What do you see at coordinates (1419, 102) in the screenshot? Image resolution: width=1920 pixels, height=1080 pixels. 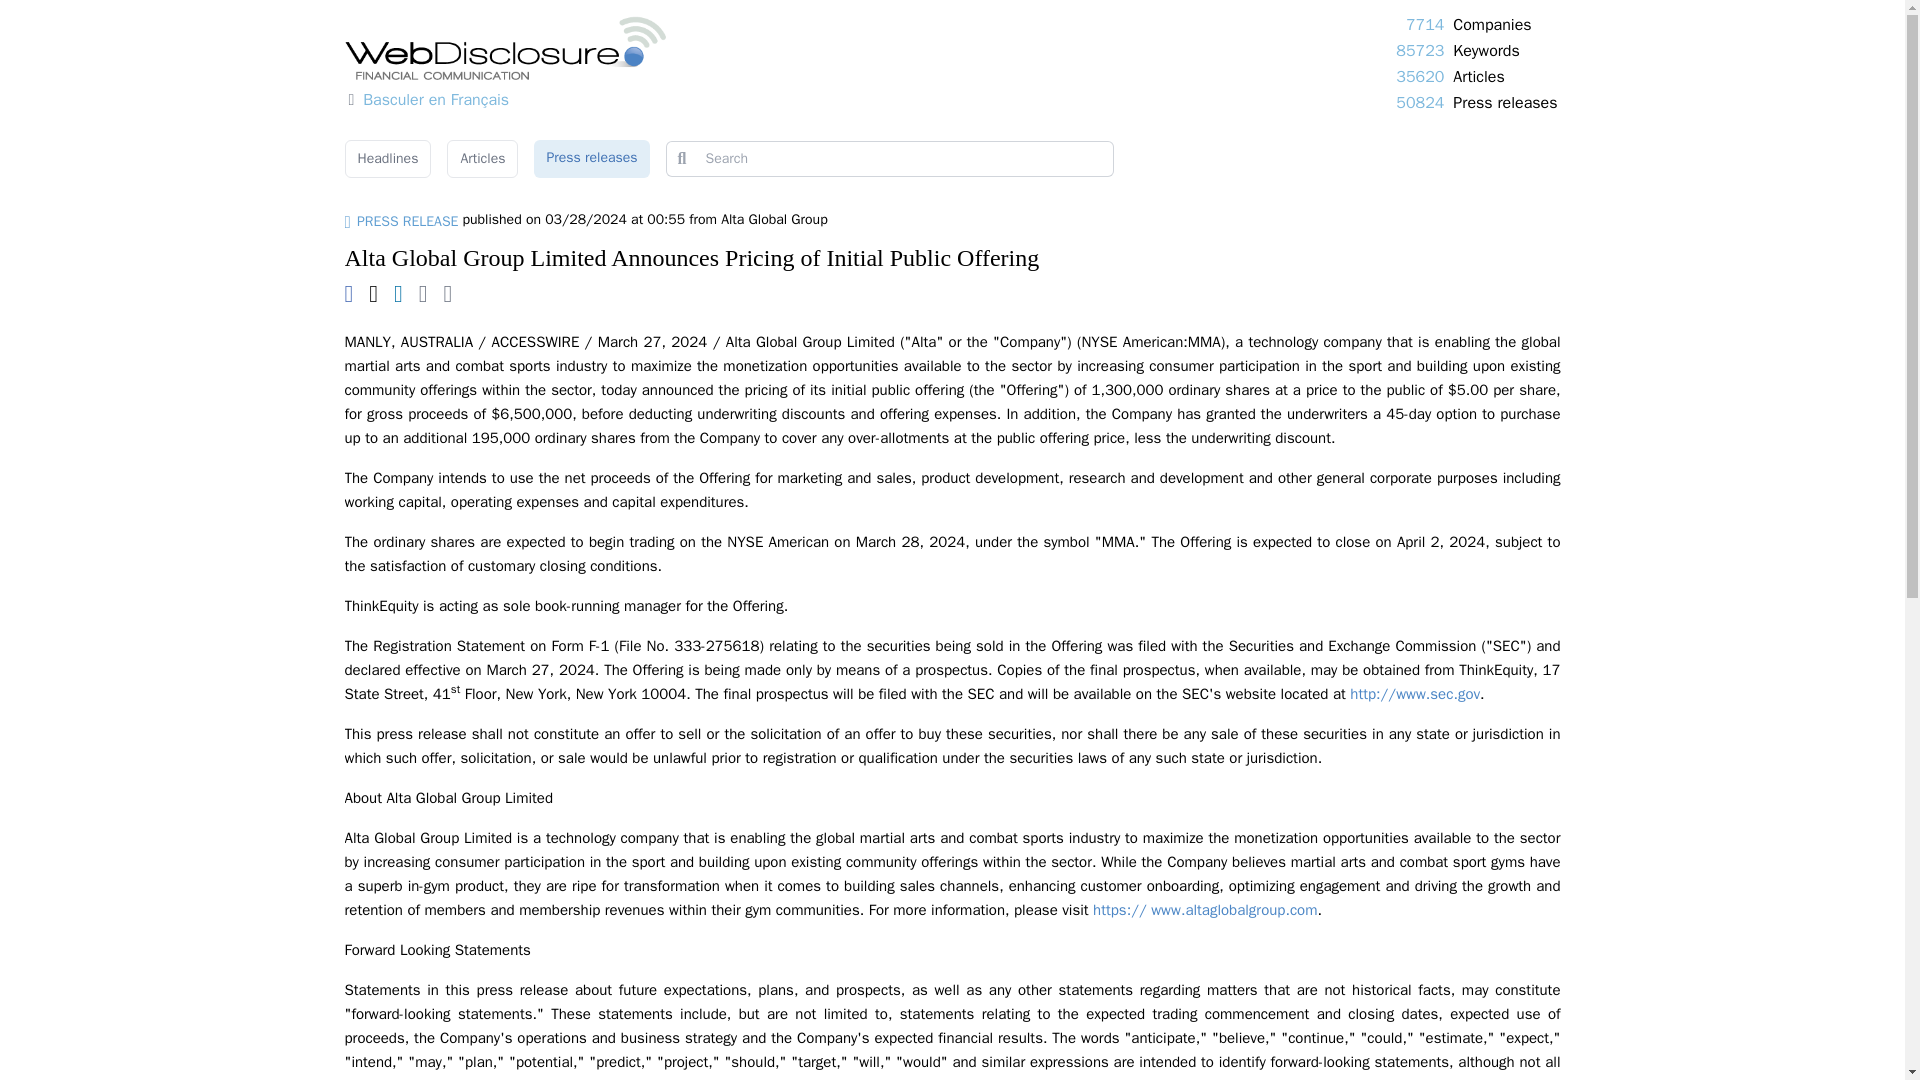 I see `50824` at bounding box center [1419, 102].